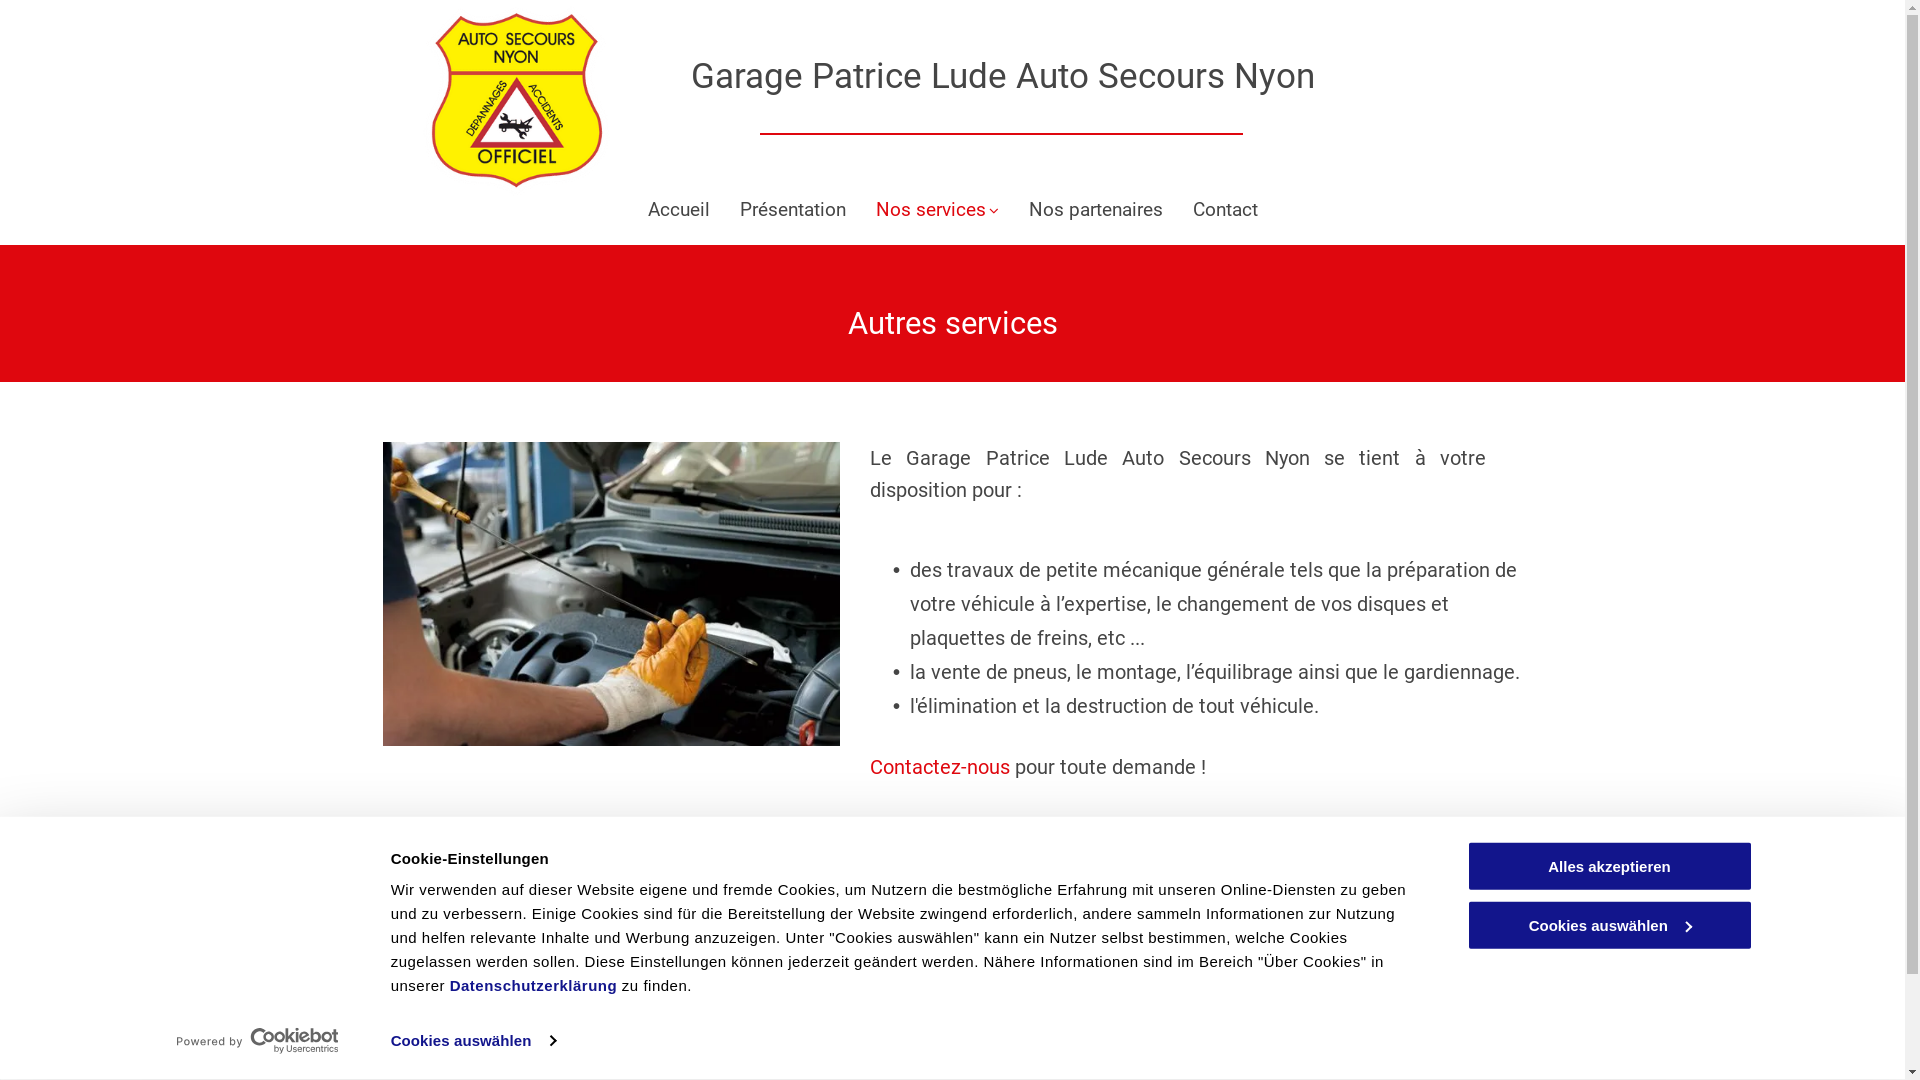  What do you see at coordinates (937, 210) in the screenshot?
I see `Nos services` at bounding box center [937, 210].